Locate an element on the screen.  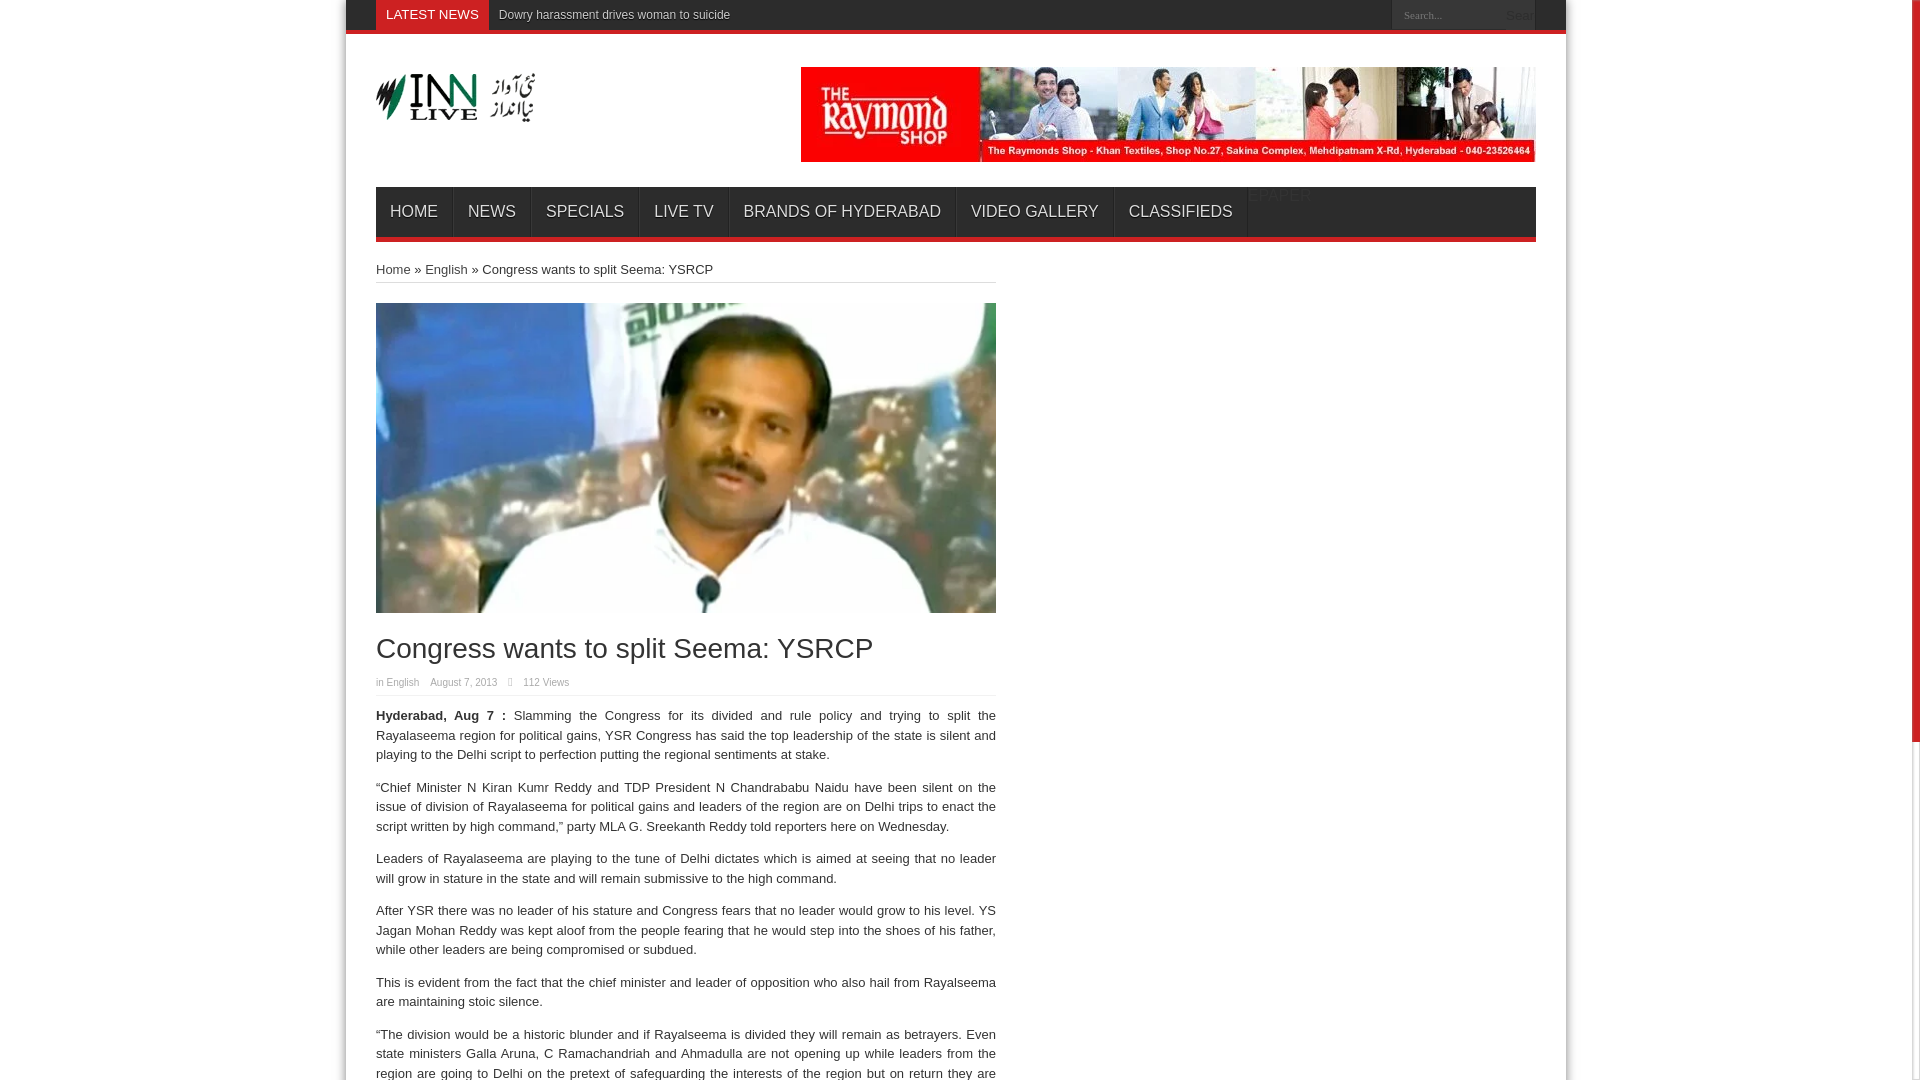
CLASSIFIEDS is located at coordinates (1180, 211).